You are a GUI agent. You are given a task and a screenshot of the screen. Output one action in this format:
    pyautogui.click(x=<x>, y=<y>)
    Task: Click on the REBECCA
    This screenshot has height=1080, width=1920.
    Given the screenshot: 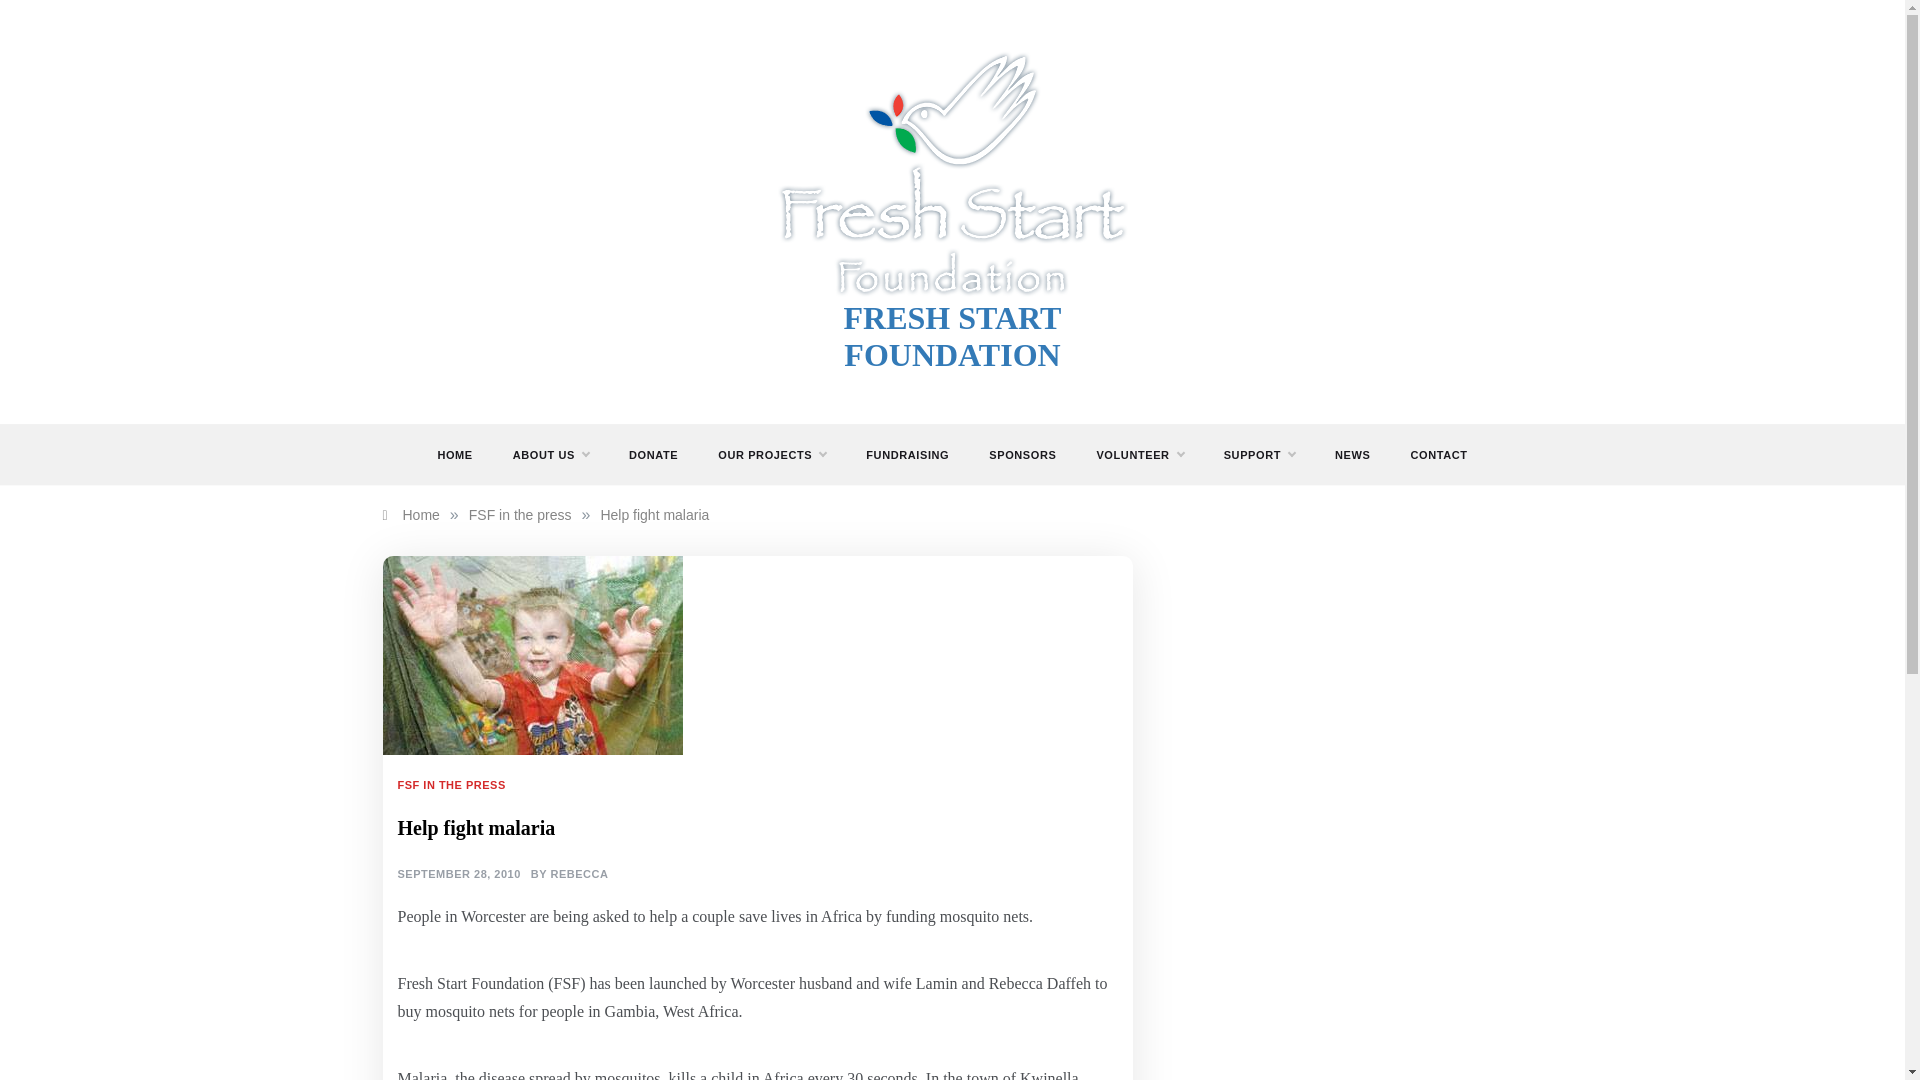 What is the action you would take?
    pyautogui.click(x=578, y=875)
    